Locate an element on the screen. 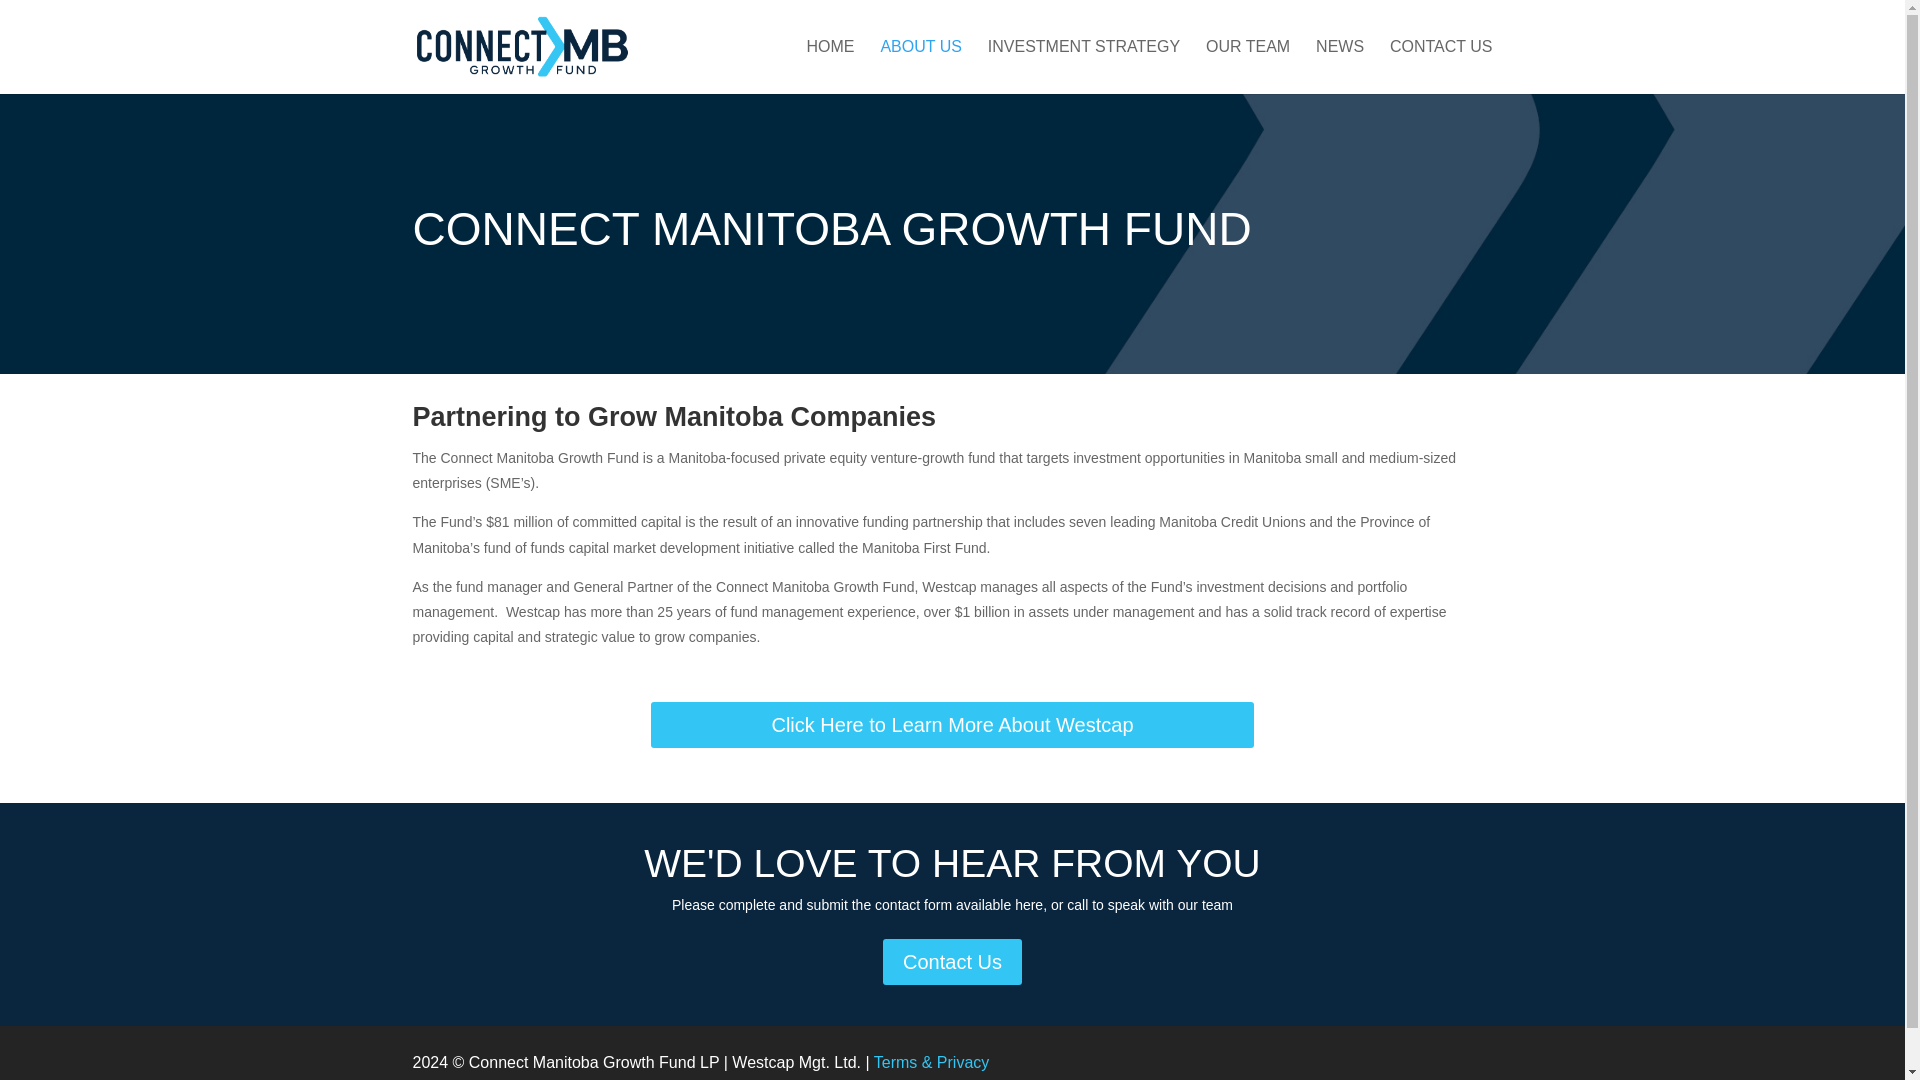 This screenshot has height=1080, width=1920. Click Here to Learn More About Westcap is located at coordinates (952, 725).